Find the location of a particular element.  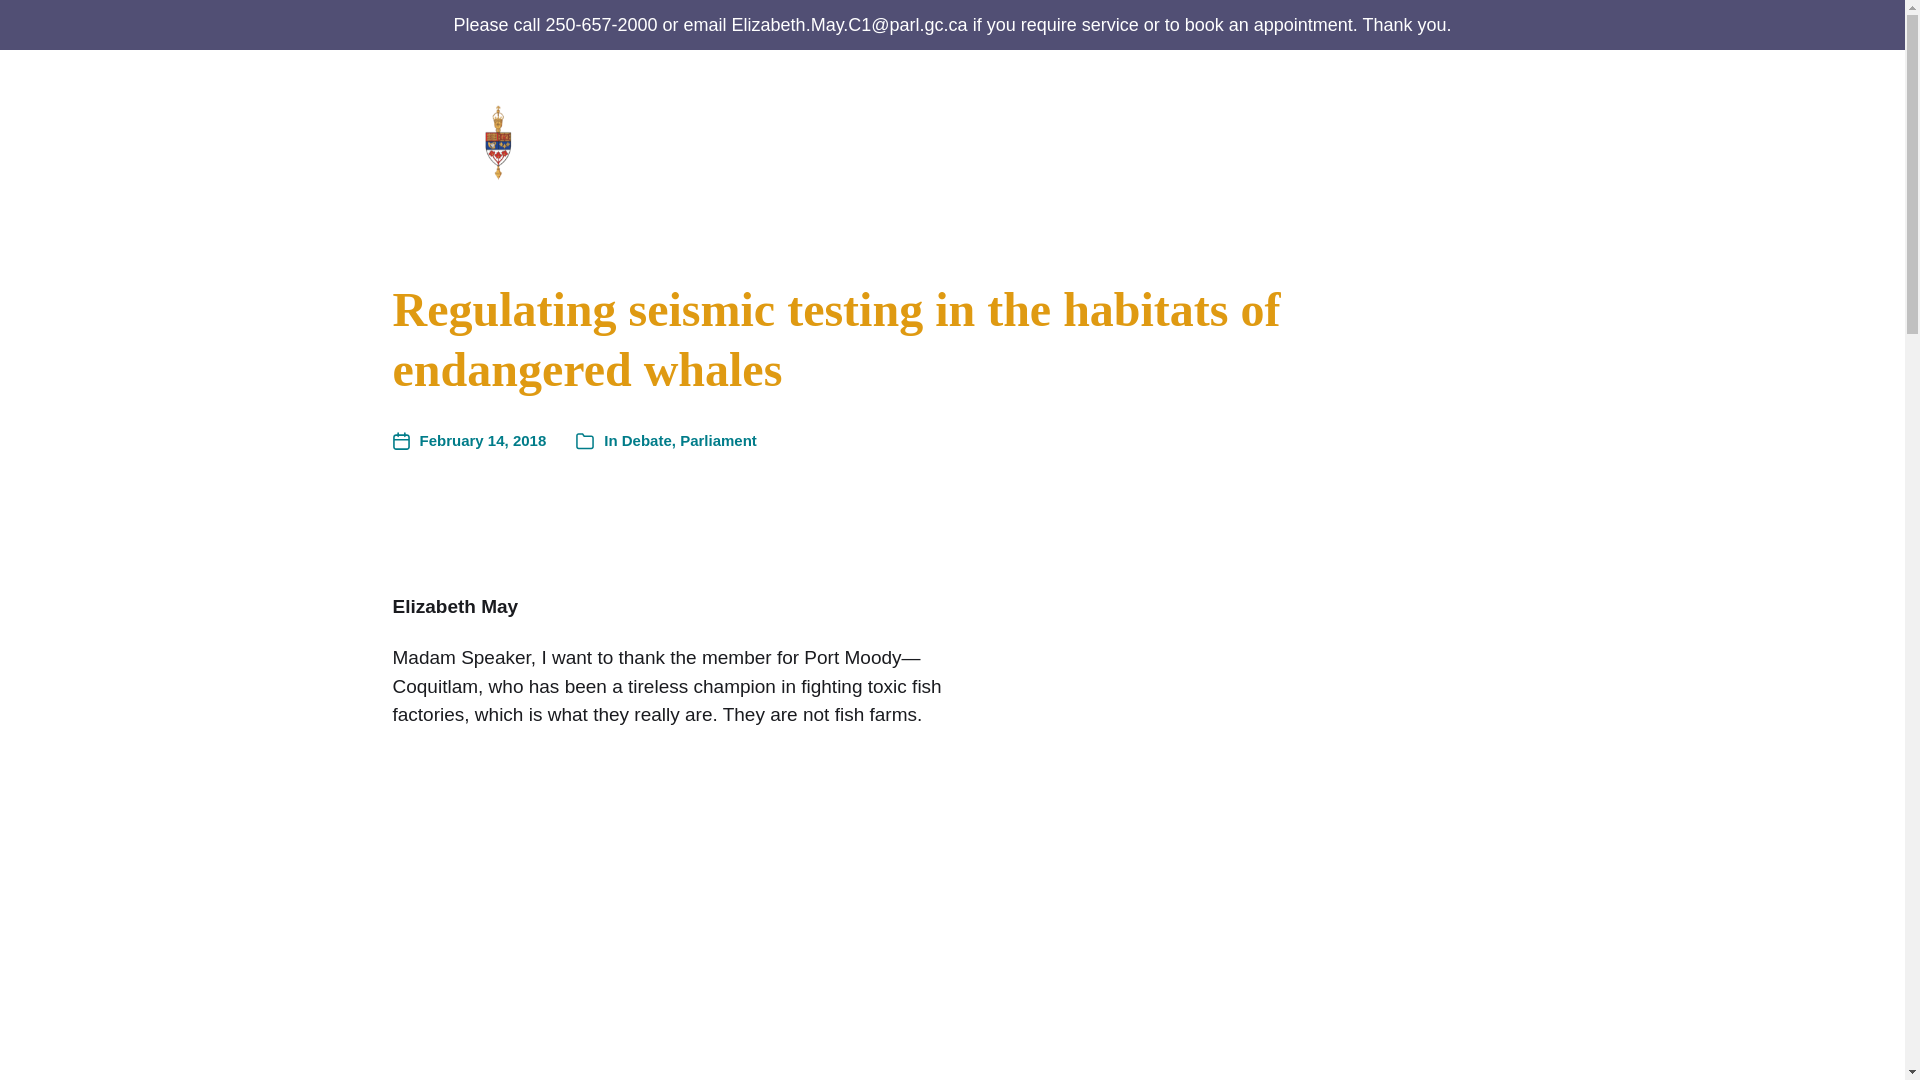

Parliament is located at coordinates (1235, 140).